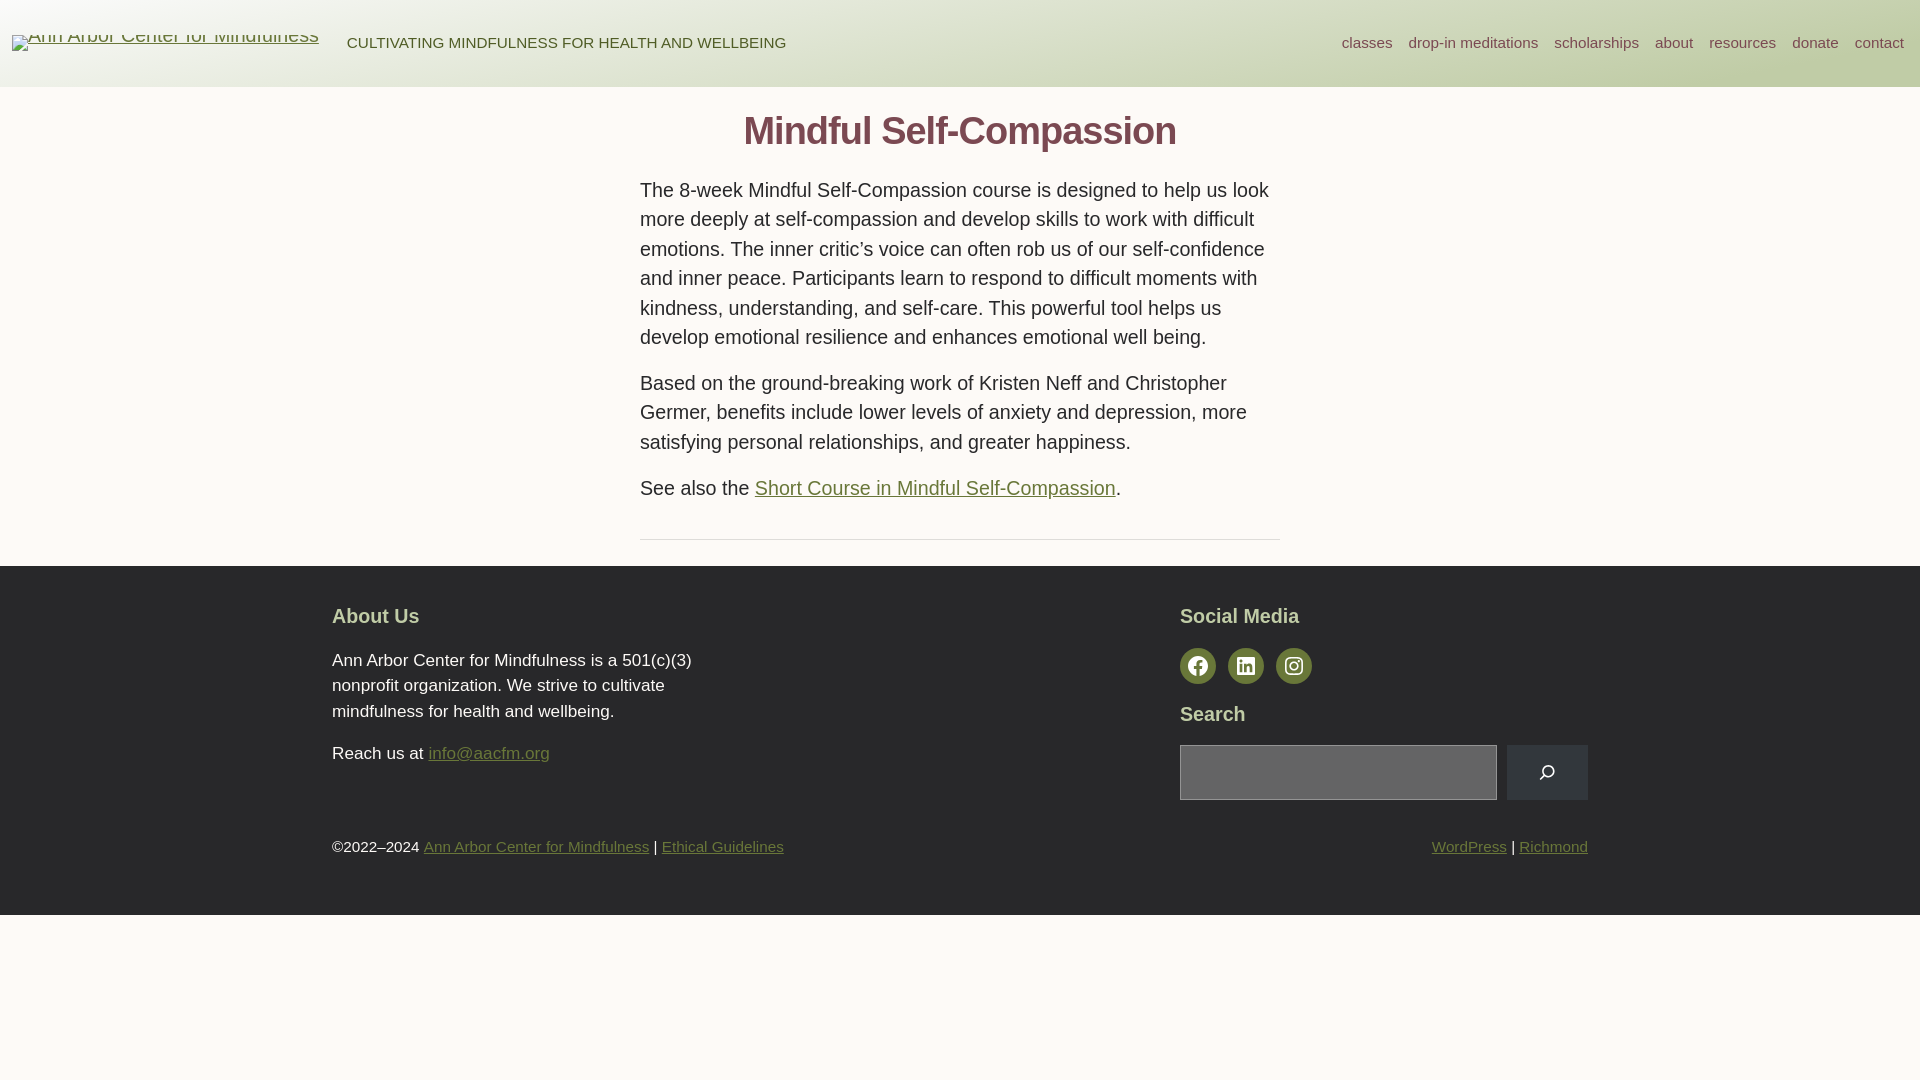  What do you see at coordinates (1368, 44) in the screenshot?
I see `classes` at bounding box center [1368, 44].